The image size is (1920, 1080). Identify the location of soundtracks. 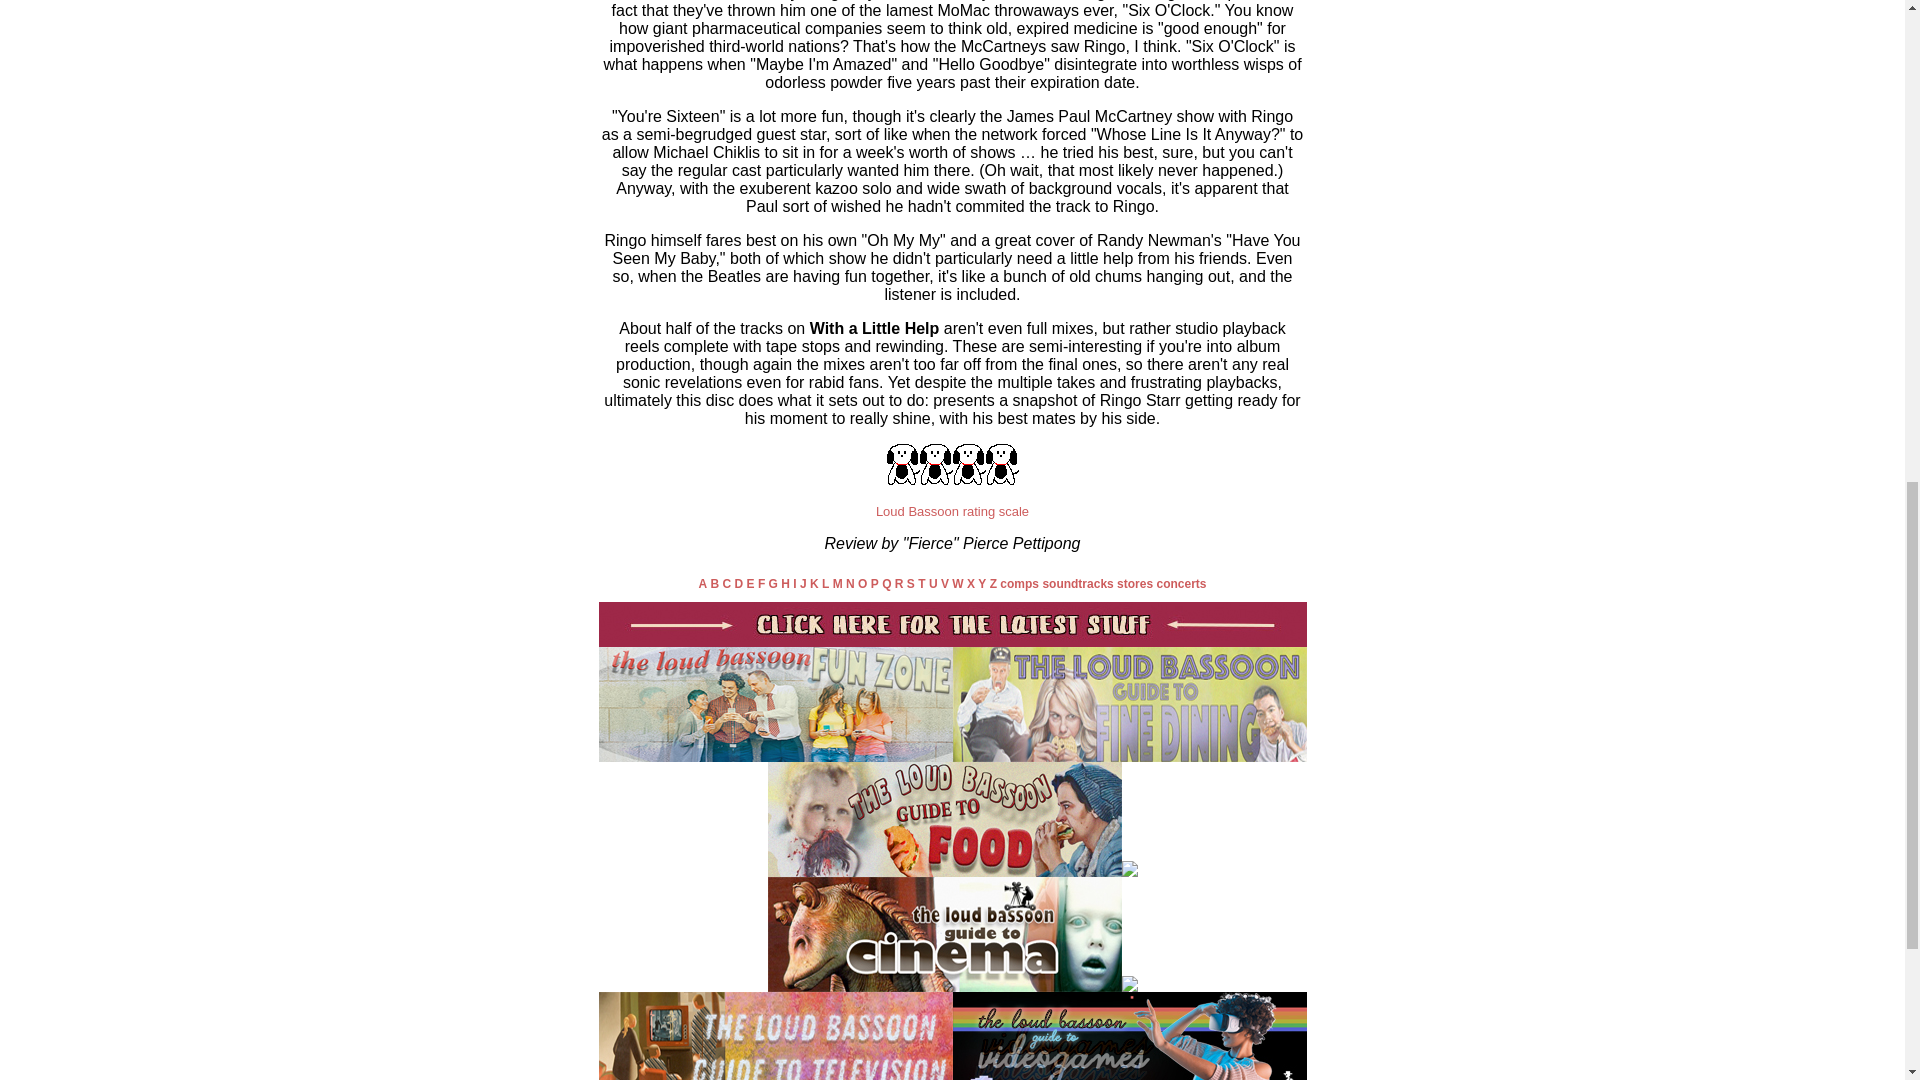
(1078, 583).